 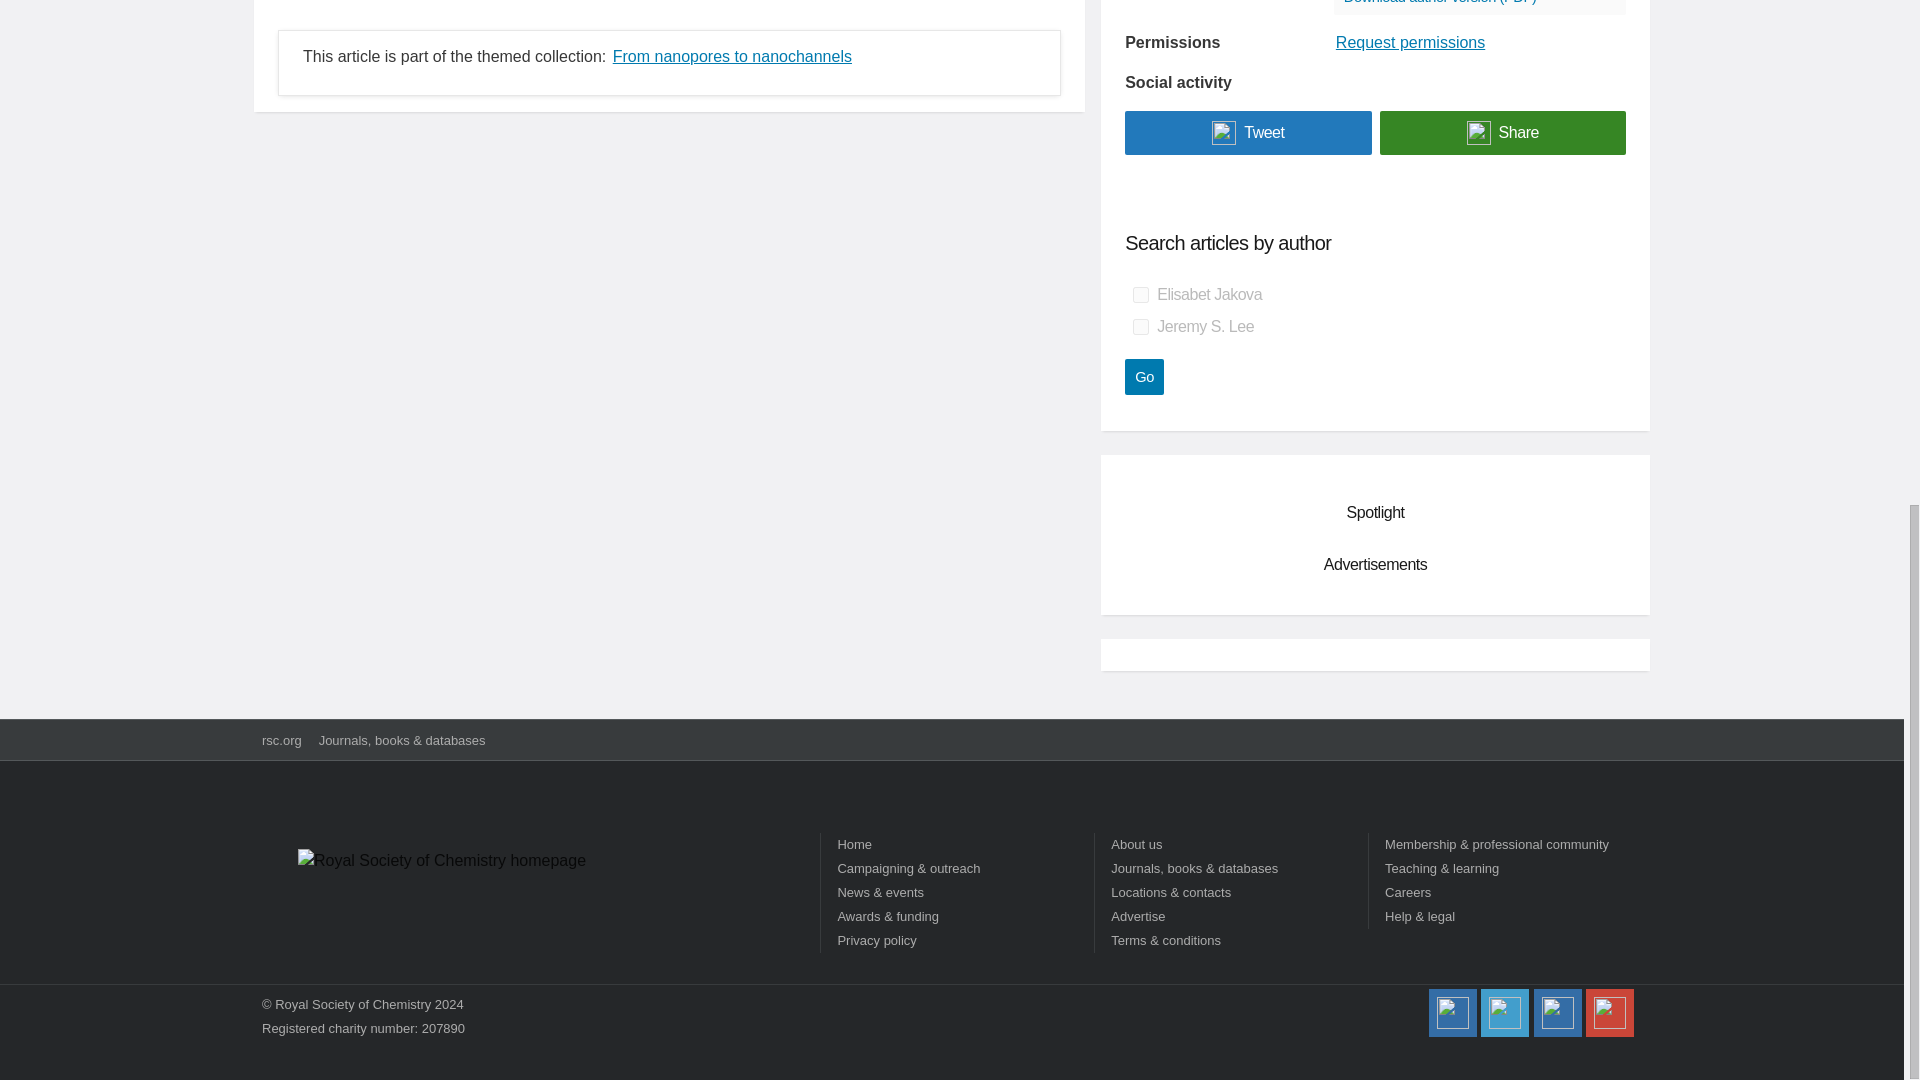 What do you see at coordinates (1140, 326) in the screenshot?
I see `on` at bounding box center [1140, 326].